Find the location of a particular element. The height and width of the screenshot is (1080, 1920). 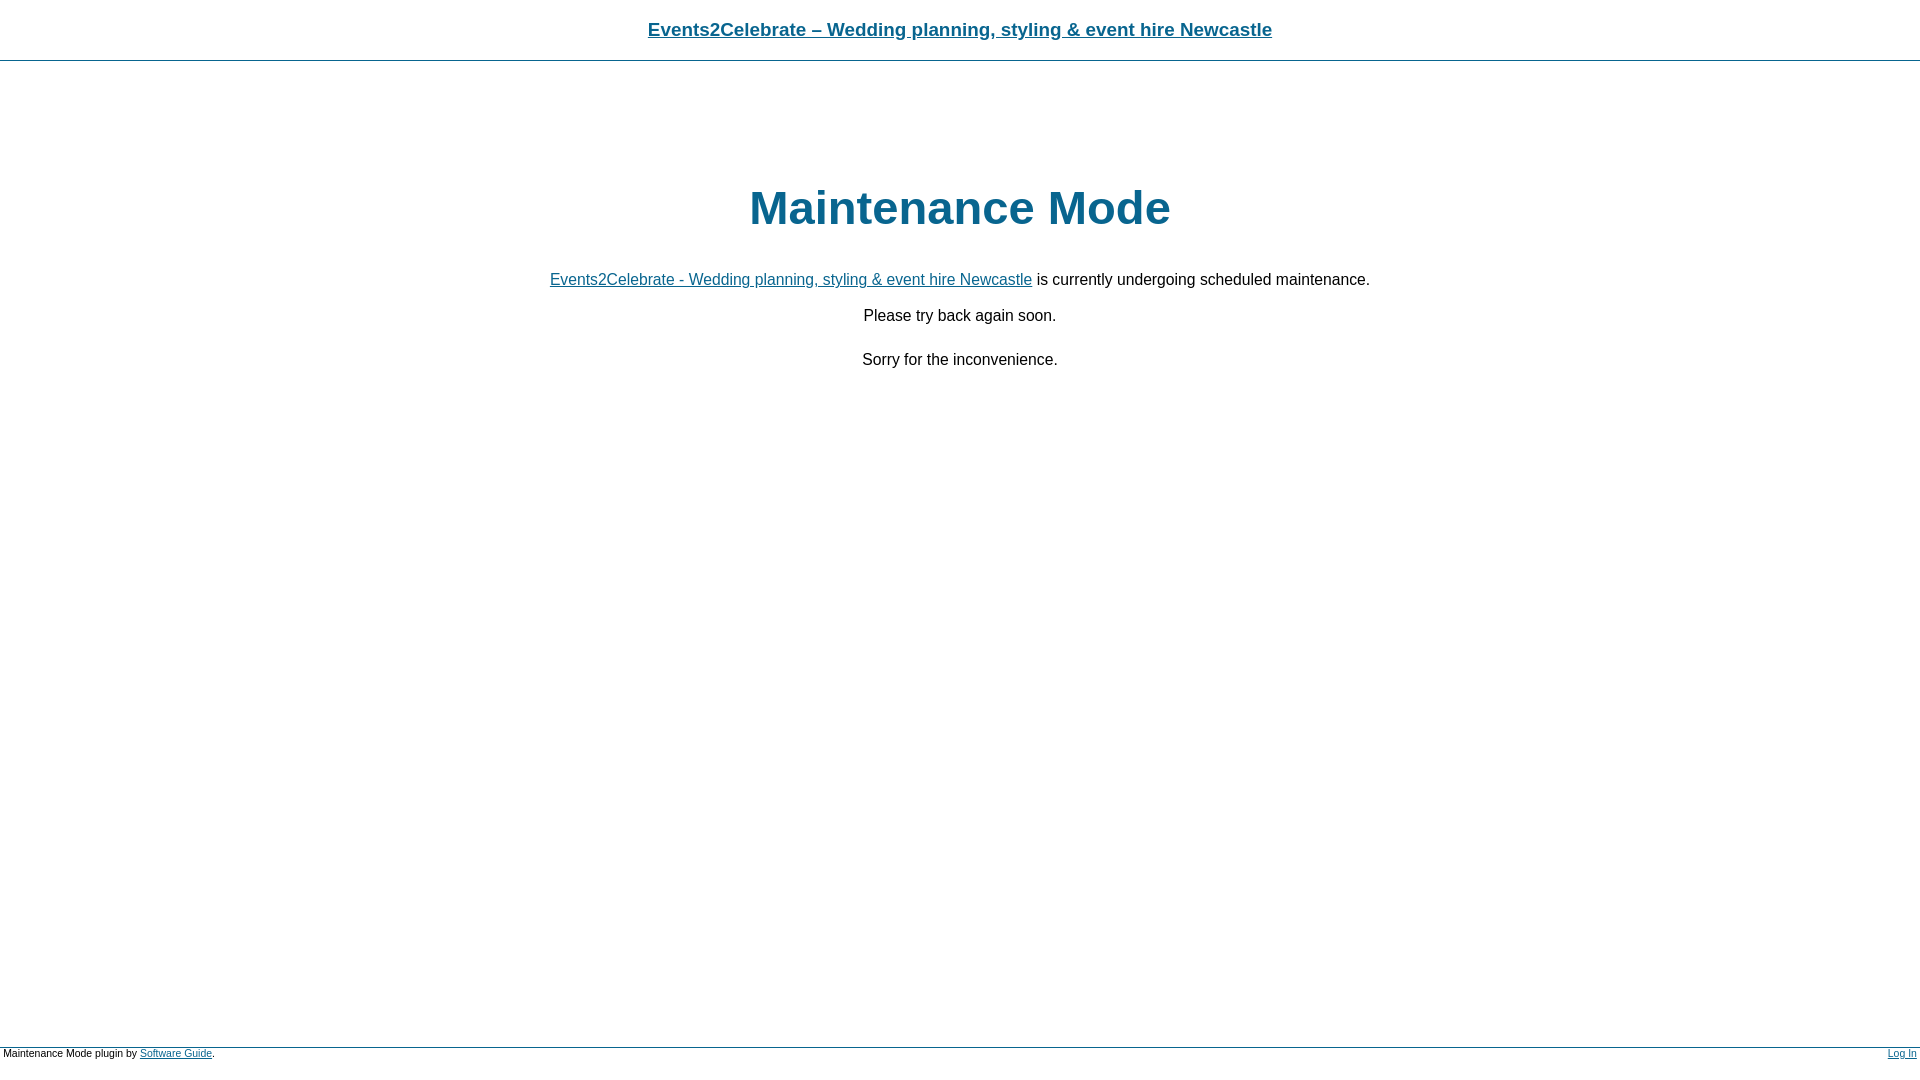

Log In is located at coordinates (1902, 1054).